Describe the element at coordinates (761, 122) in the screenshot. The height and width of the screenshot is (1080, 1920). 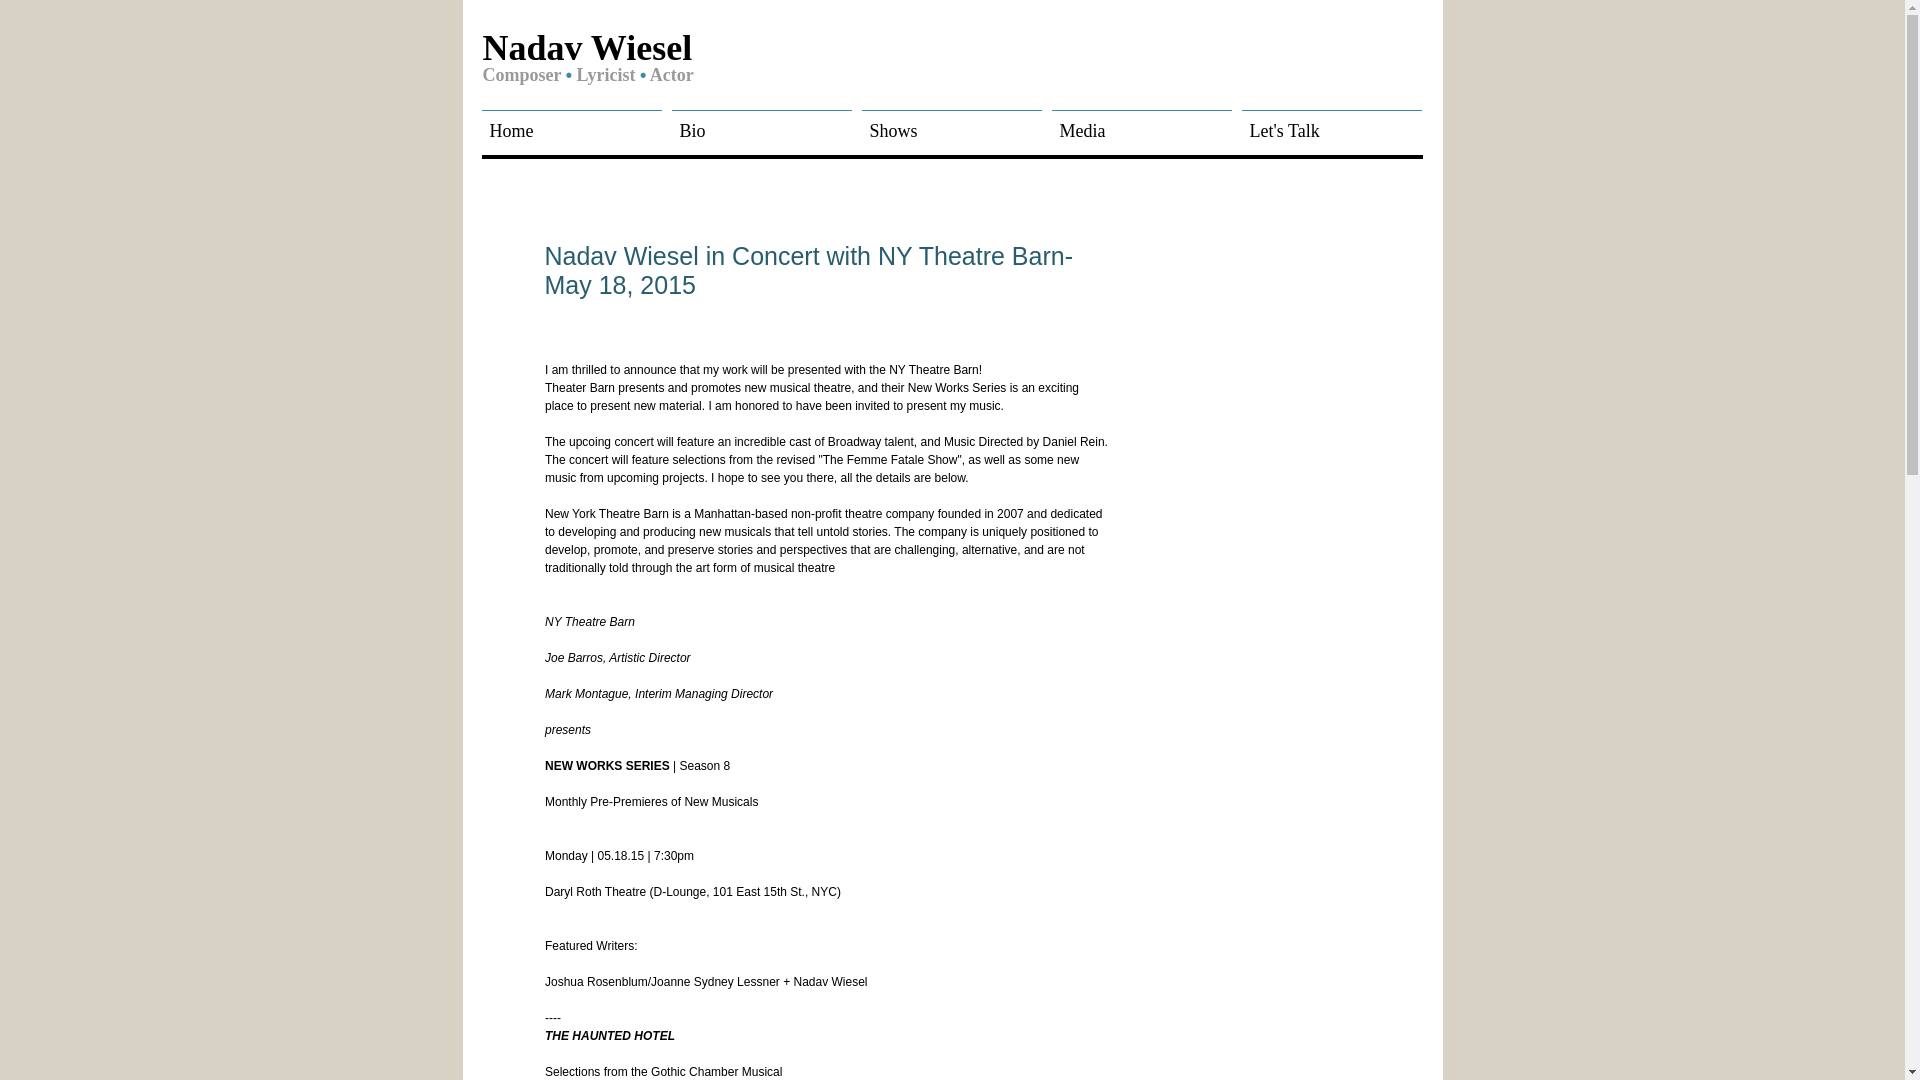
I see `Bio` at that location.